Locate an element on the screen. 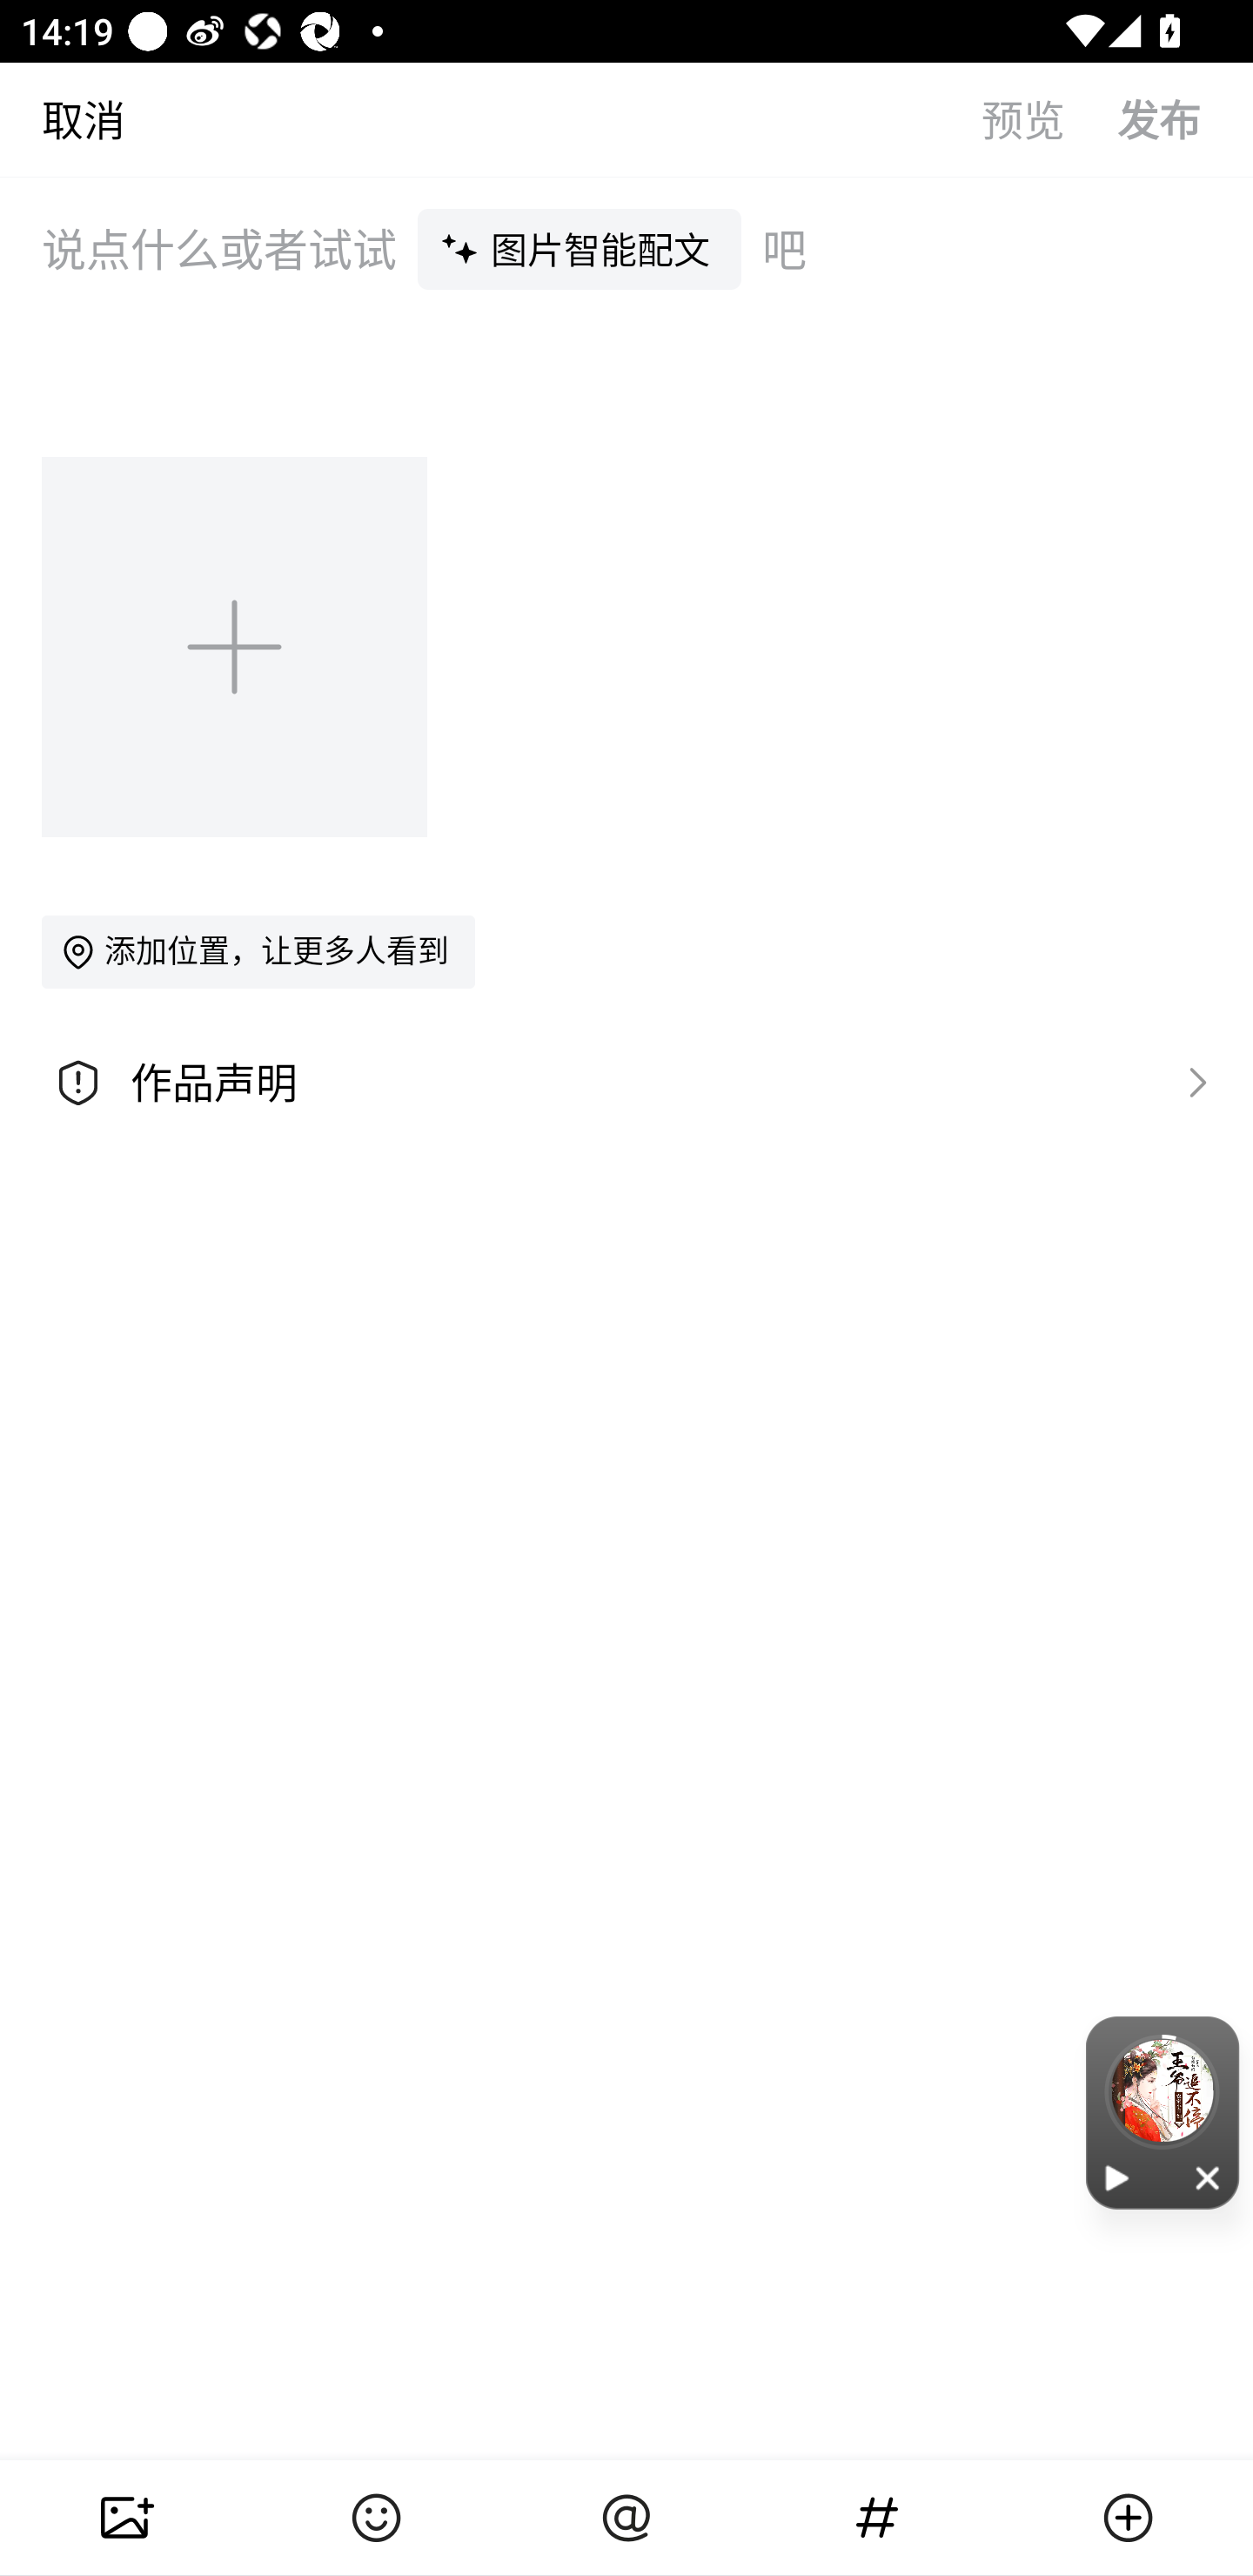  表情 is located at coordinates (376, 2518).